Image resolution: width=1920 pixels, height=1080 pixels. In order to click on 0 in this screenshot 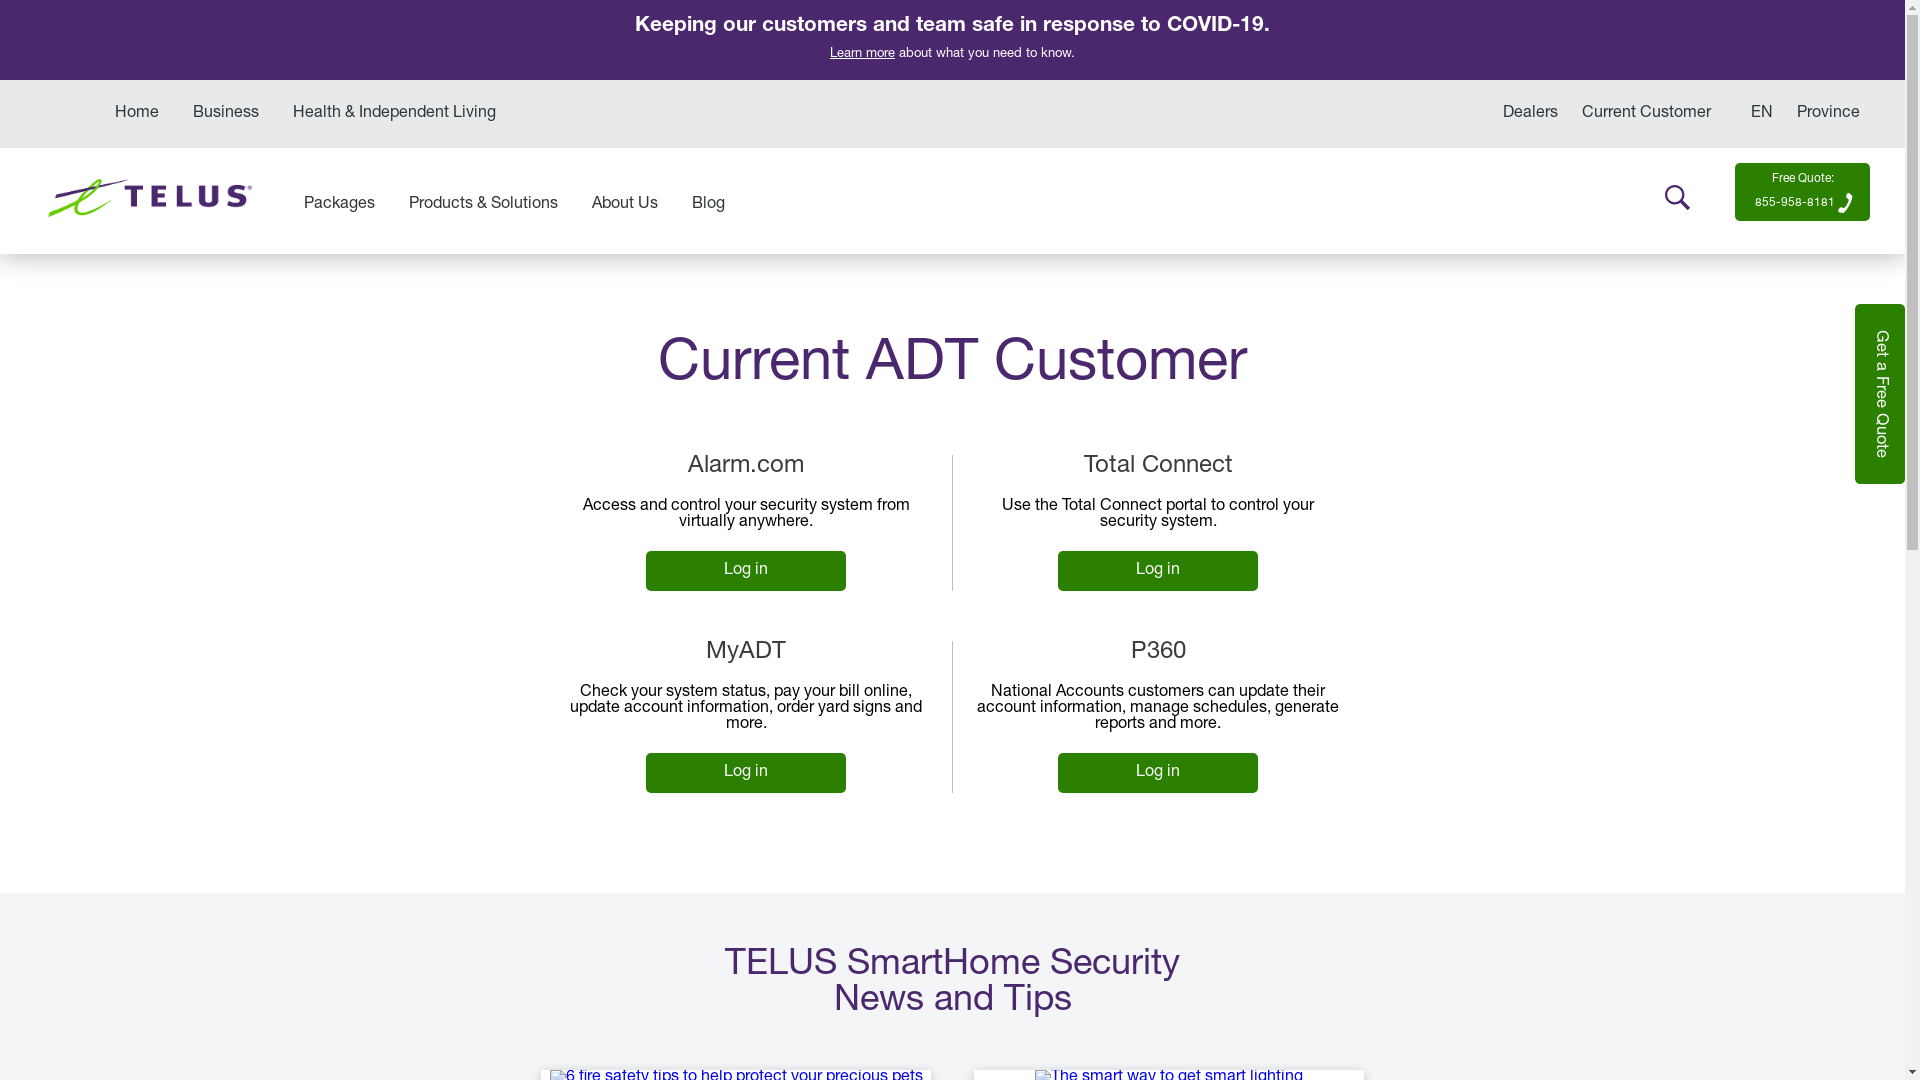, I will do `click(1742, 596)`.